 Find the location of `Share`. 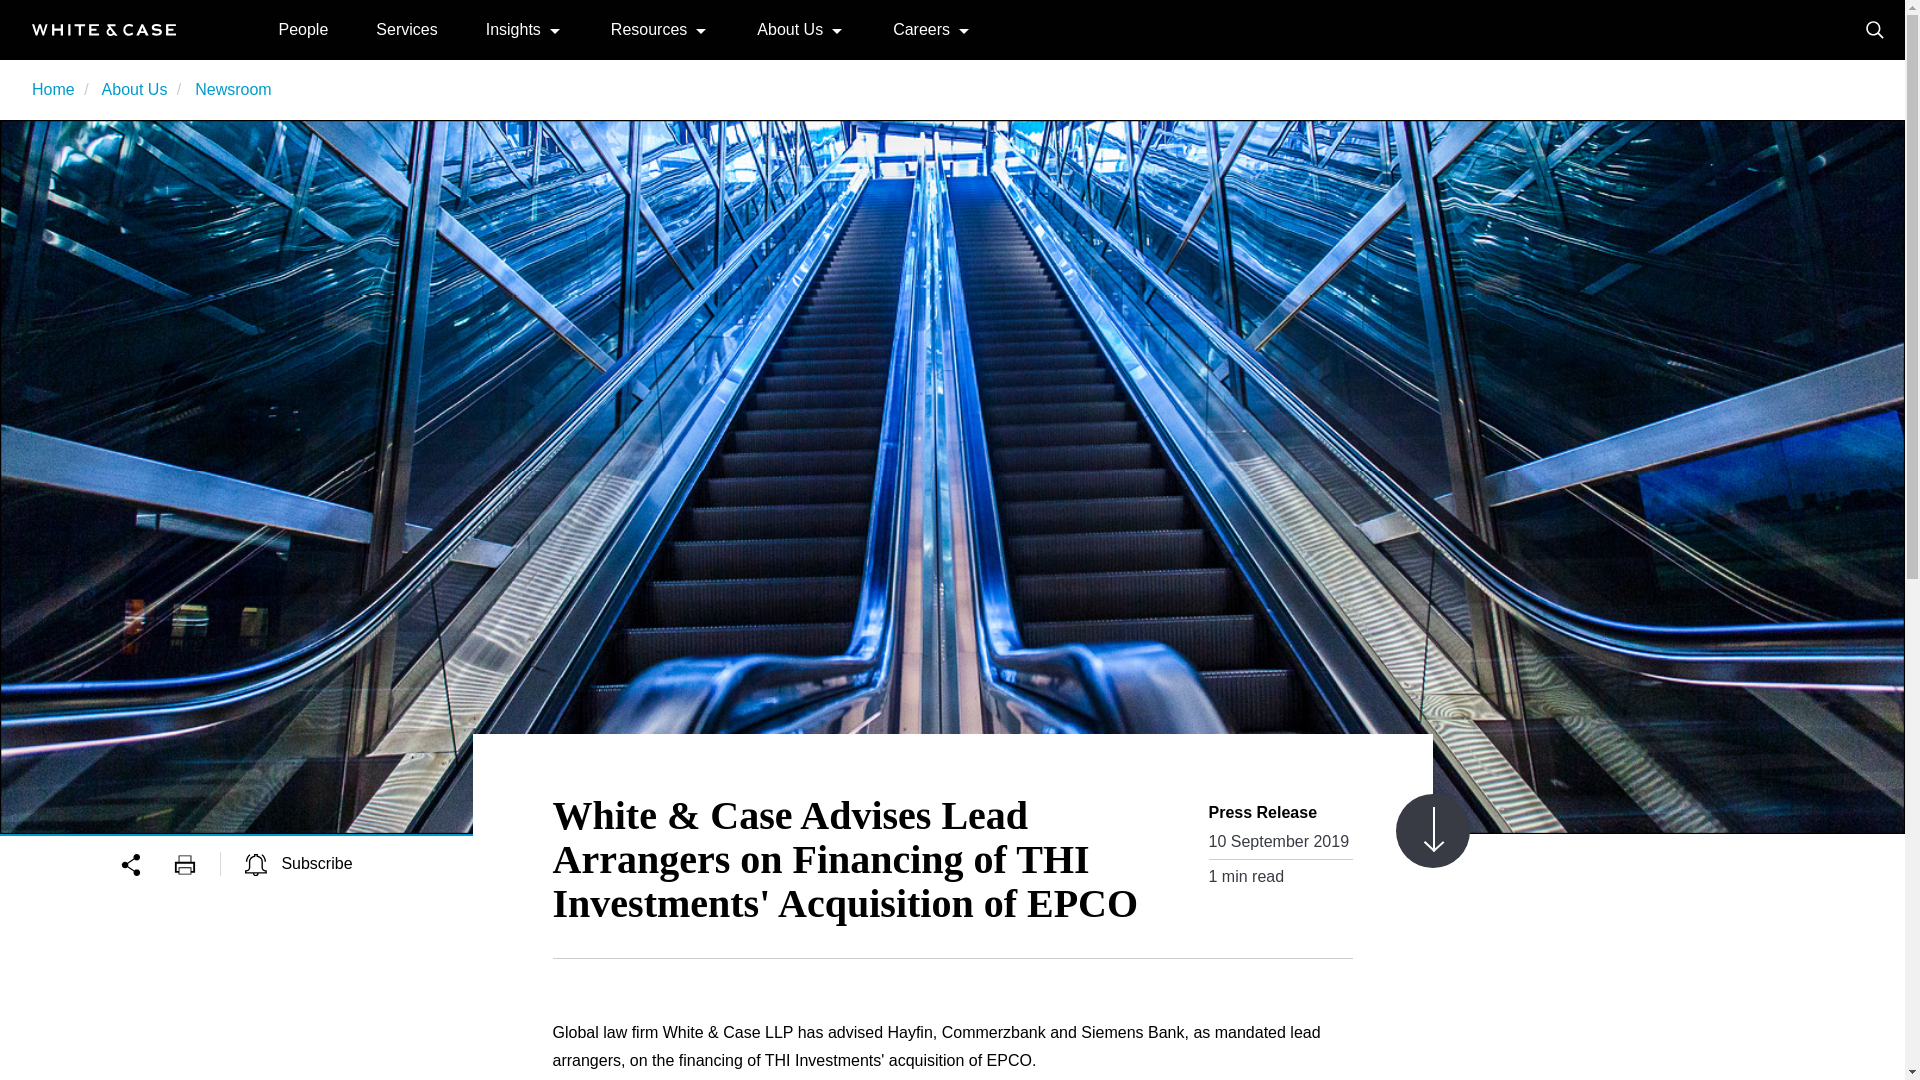

Share is located at coordinates (146, 863).